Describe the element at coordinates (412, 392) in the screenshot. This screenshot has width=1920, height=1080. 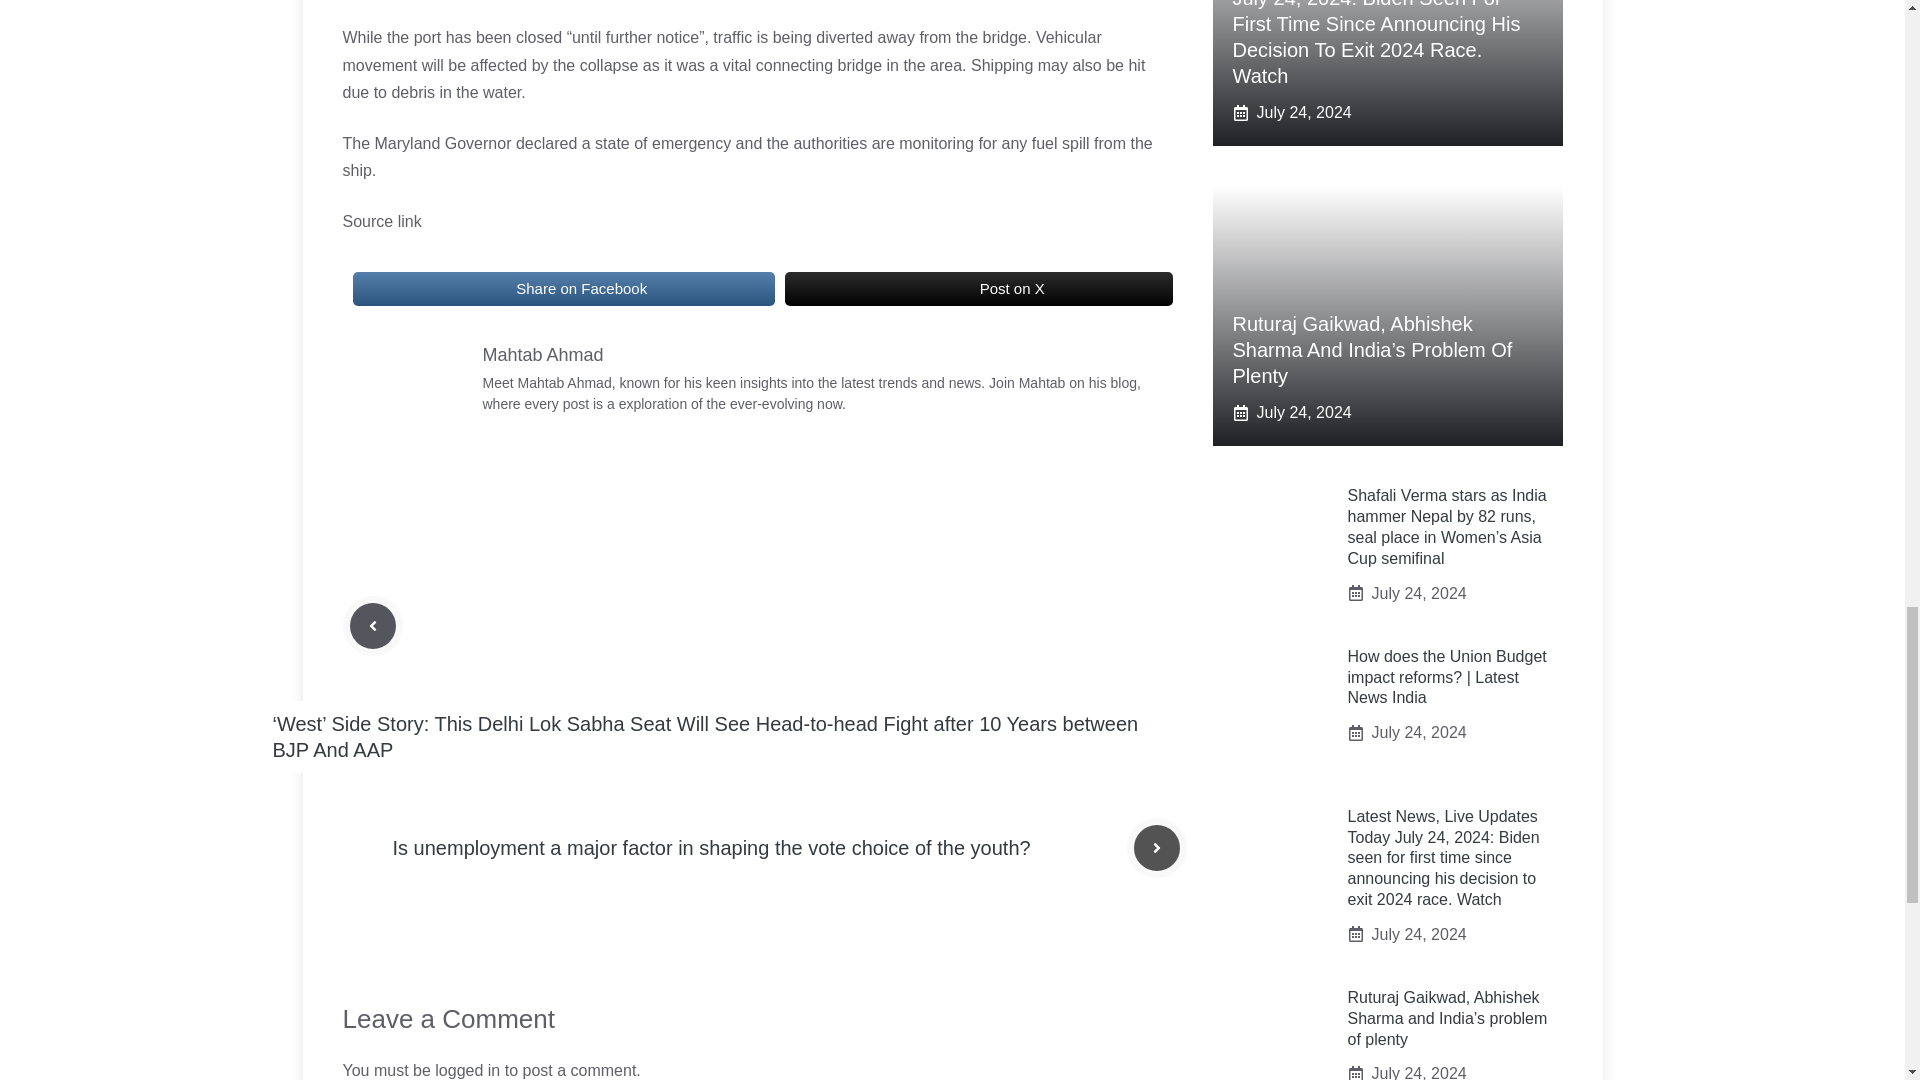
I see `6 Feared Dead, Indian Crew Safe On Ship That Collided` at that location.